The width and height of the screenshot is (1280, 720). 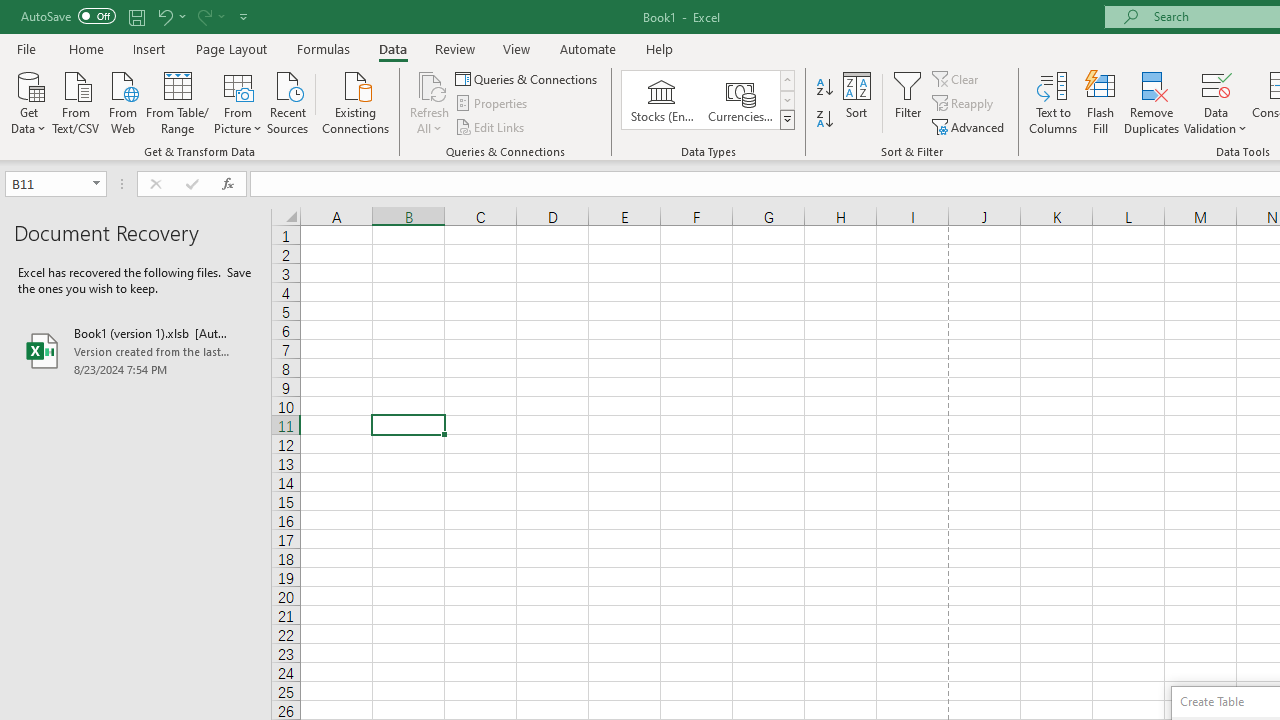 I want to click on Sort Z to A, so click(x=824, y=120).